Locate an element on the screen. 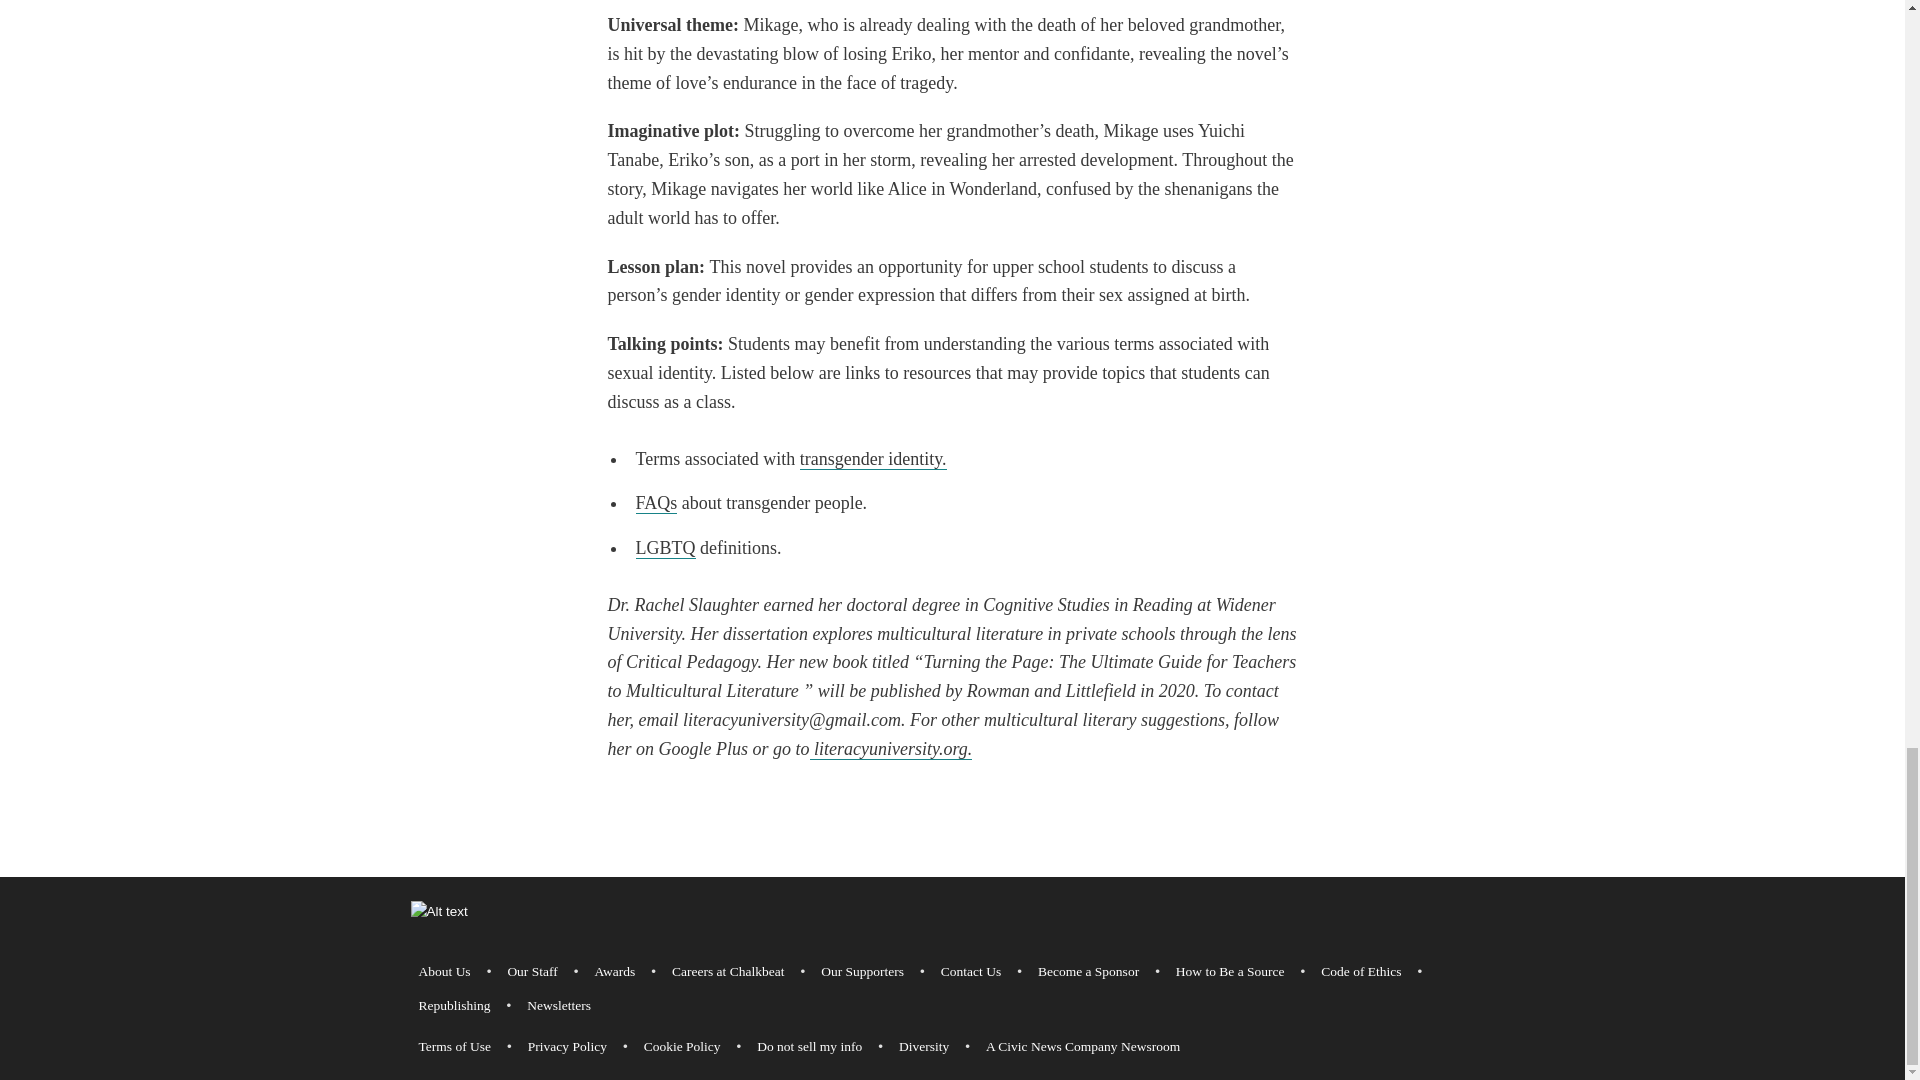 The height and width of the screenshot is (1080, 1920). About Us is located at coordinates (444, 972).